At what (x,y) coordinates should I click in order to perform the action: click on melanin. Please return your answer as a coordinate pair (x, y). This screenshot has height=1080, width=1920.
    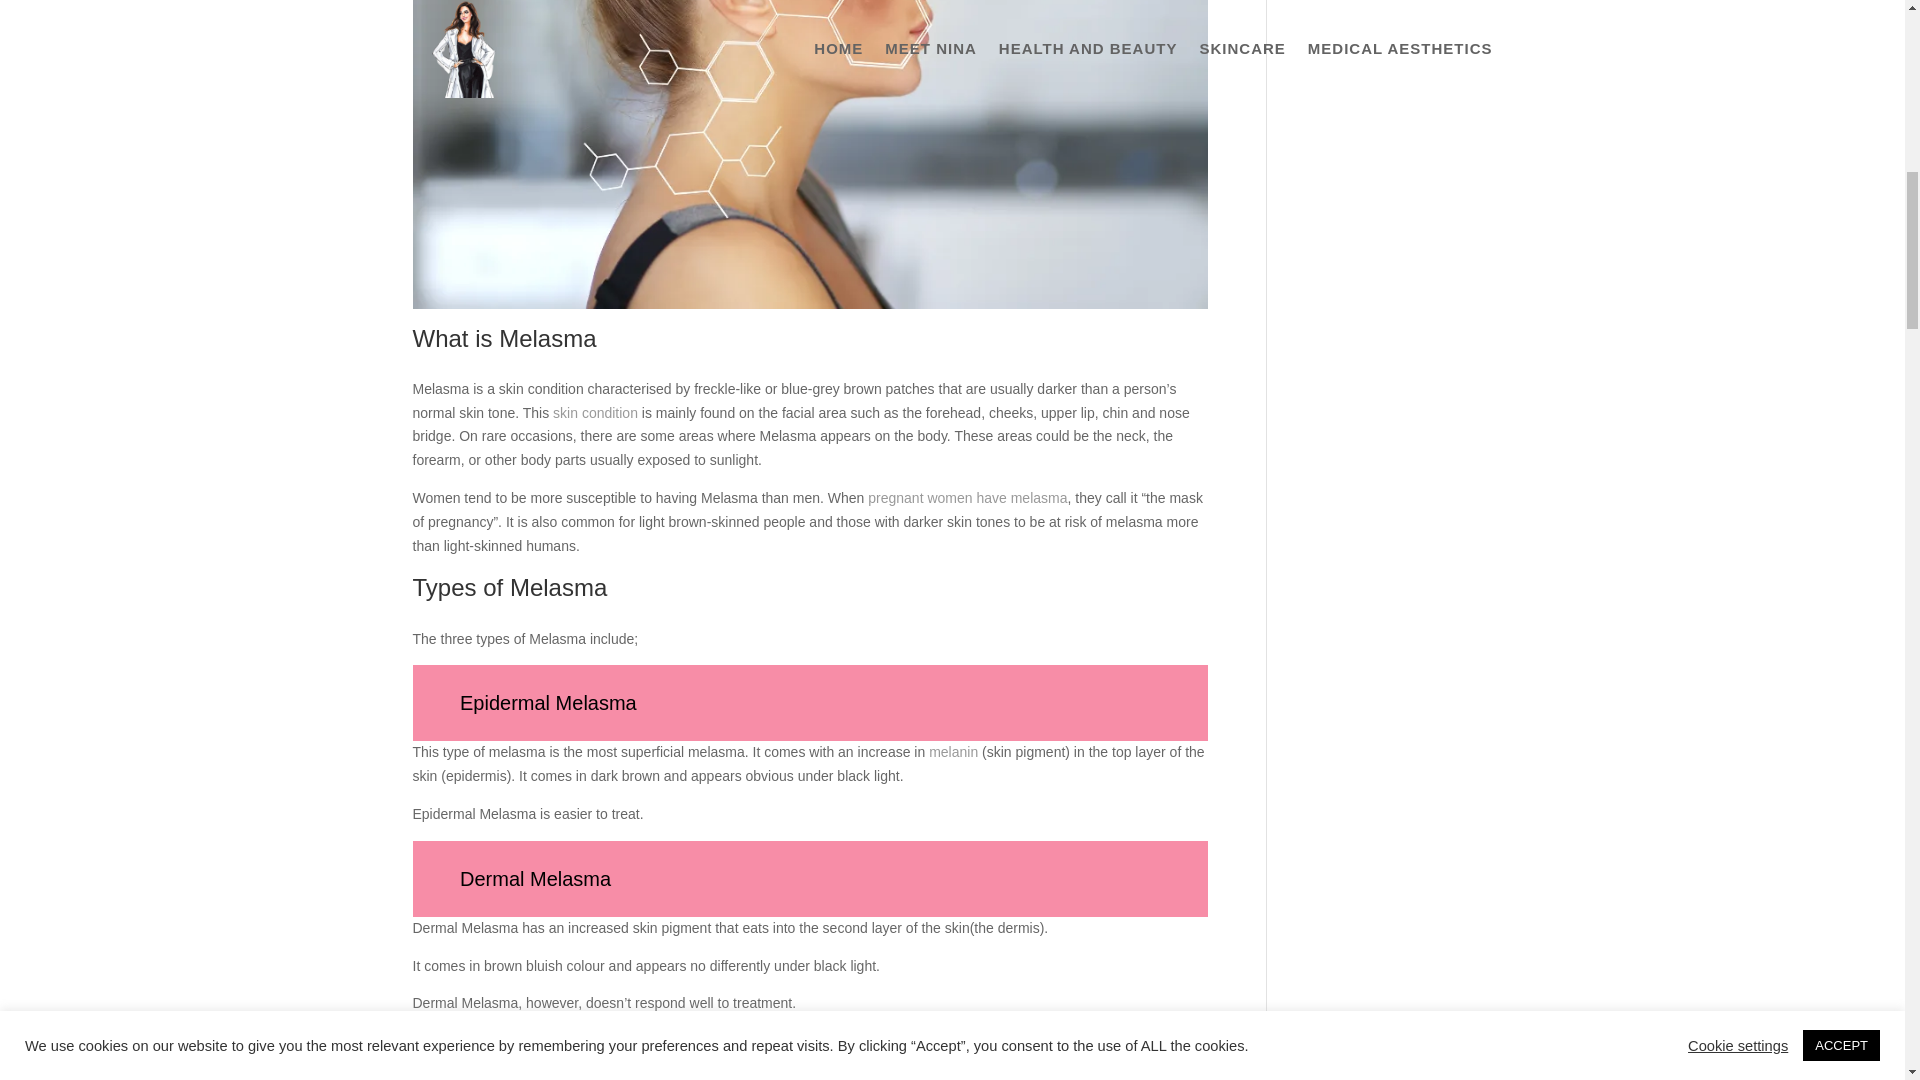
    Looking at the image, I should click on (951, 752).